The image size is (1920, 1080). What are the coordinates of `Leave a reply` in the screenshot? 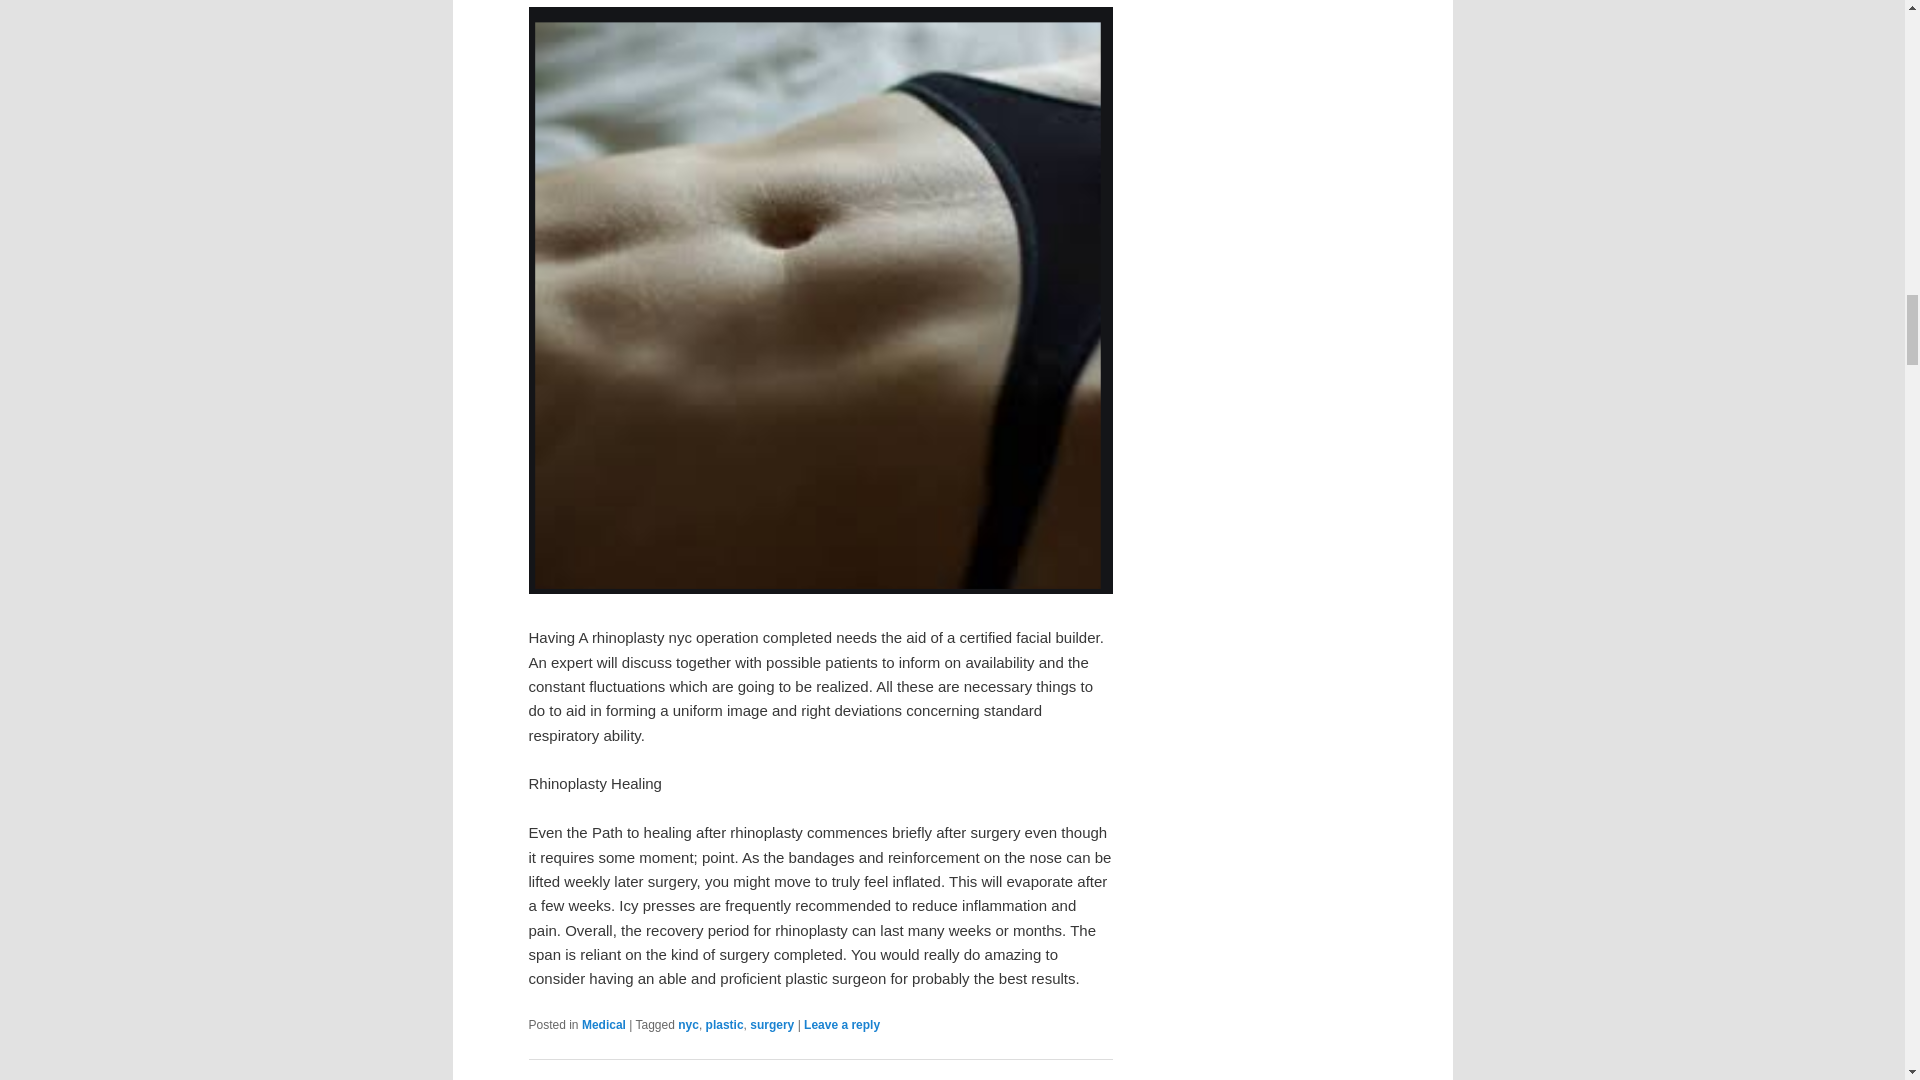 It's located at (842, 1025).